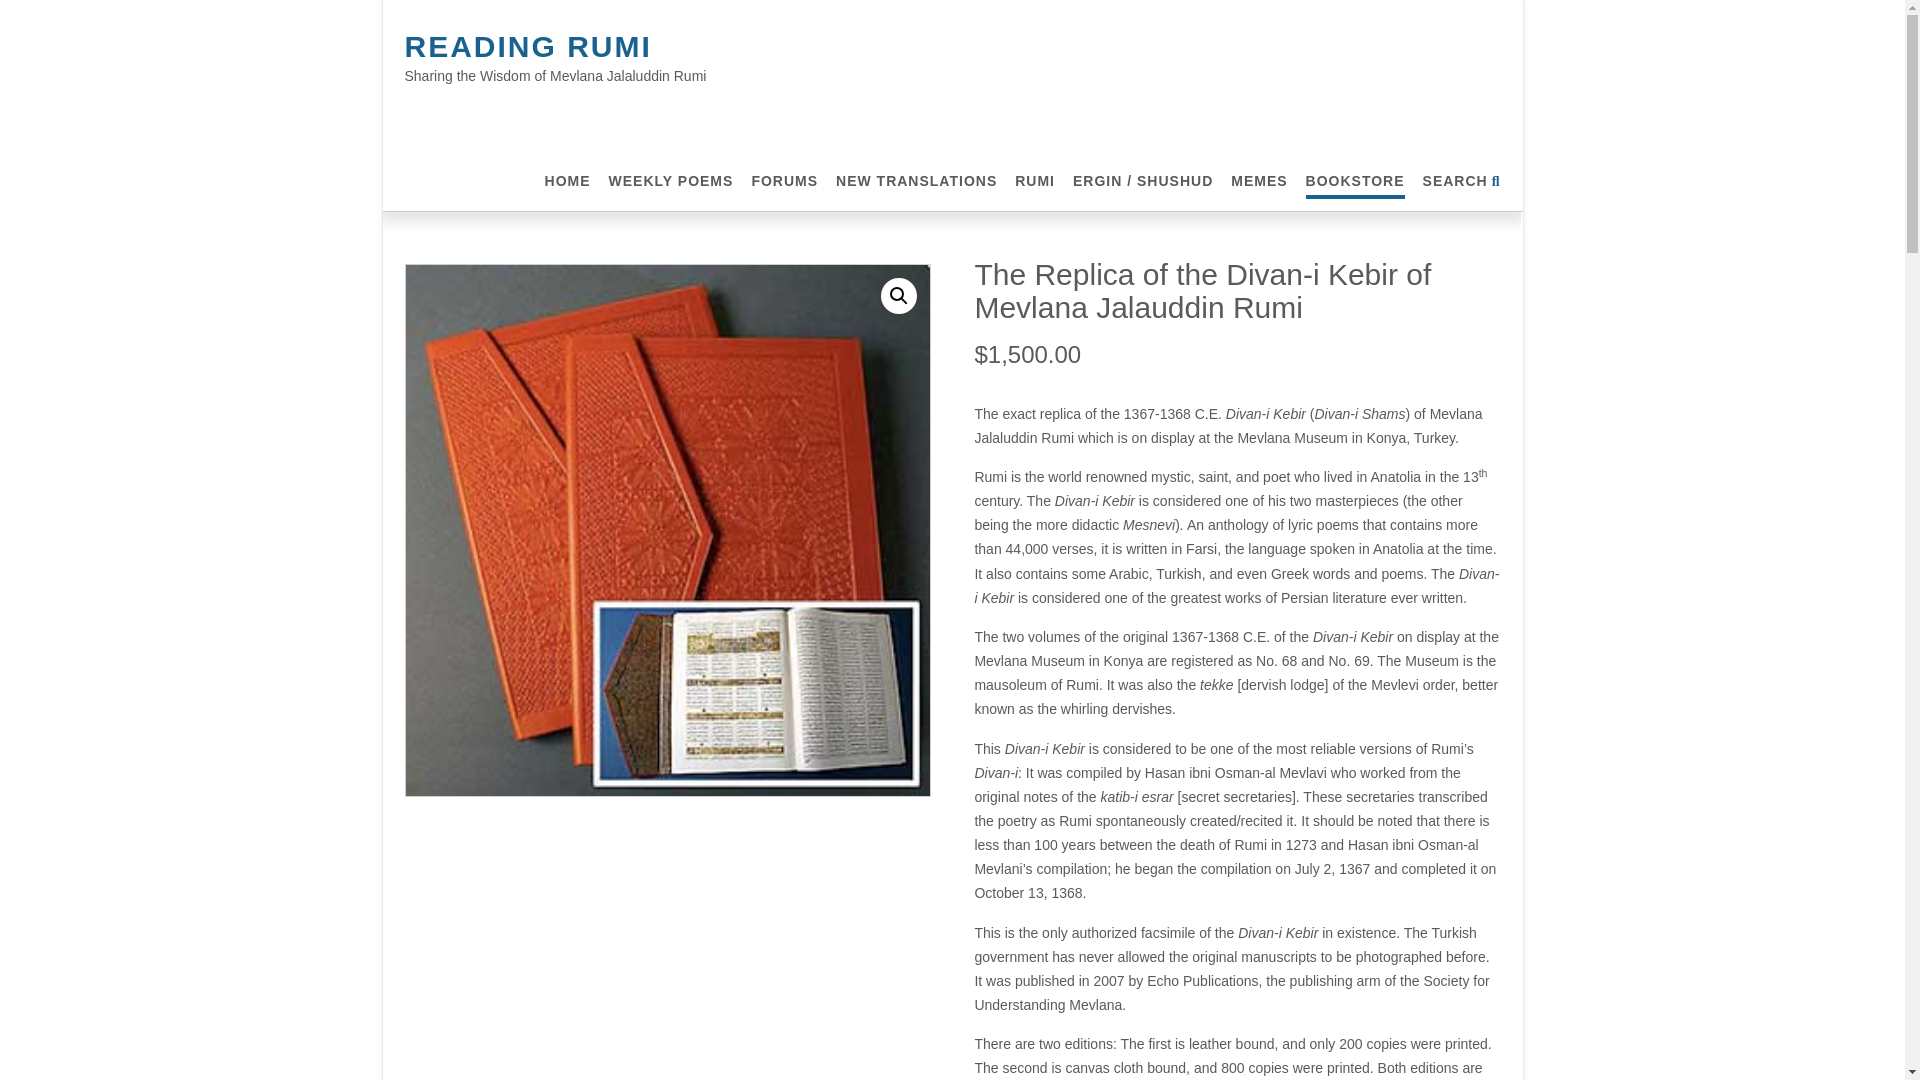 This screenshot has height=1080, width=1920. I want to click on RUMI, so click(1034, 181).